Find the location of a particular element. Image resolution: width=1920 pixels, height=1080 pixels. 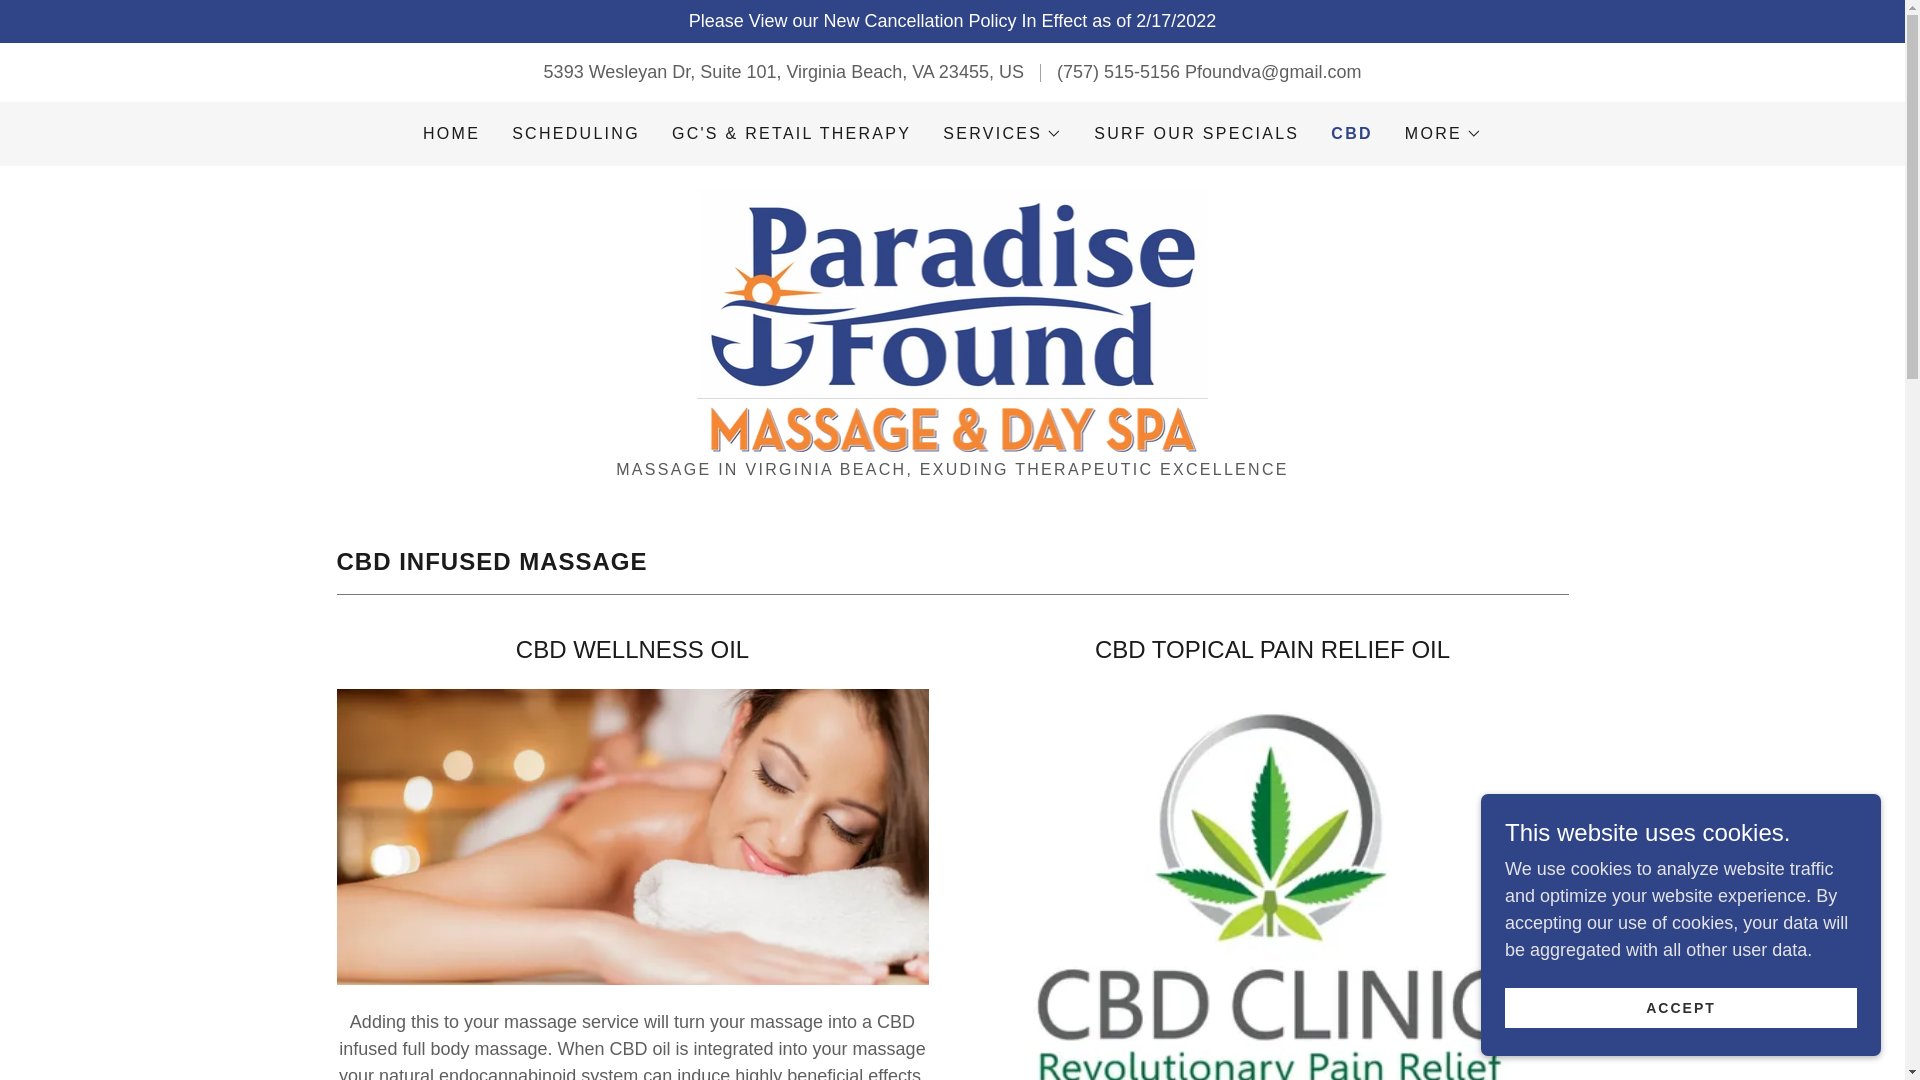

HOME is located at coordinates (450, 134).